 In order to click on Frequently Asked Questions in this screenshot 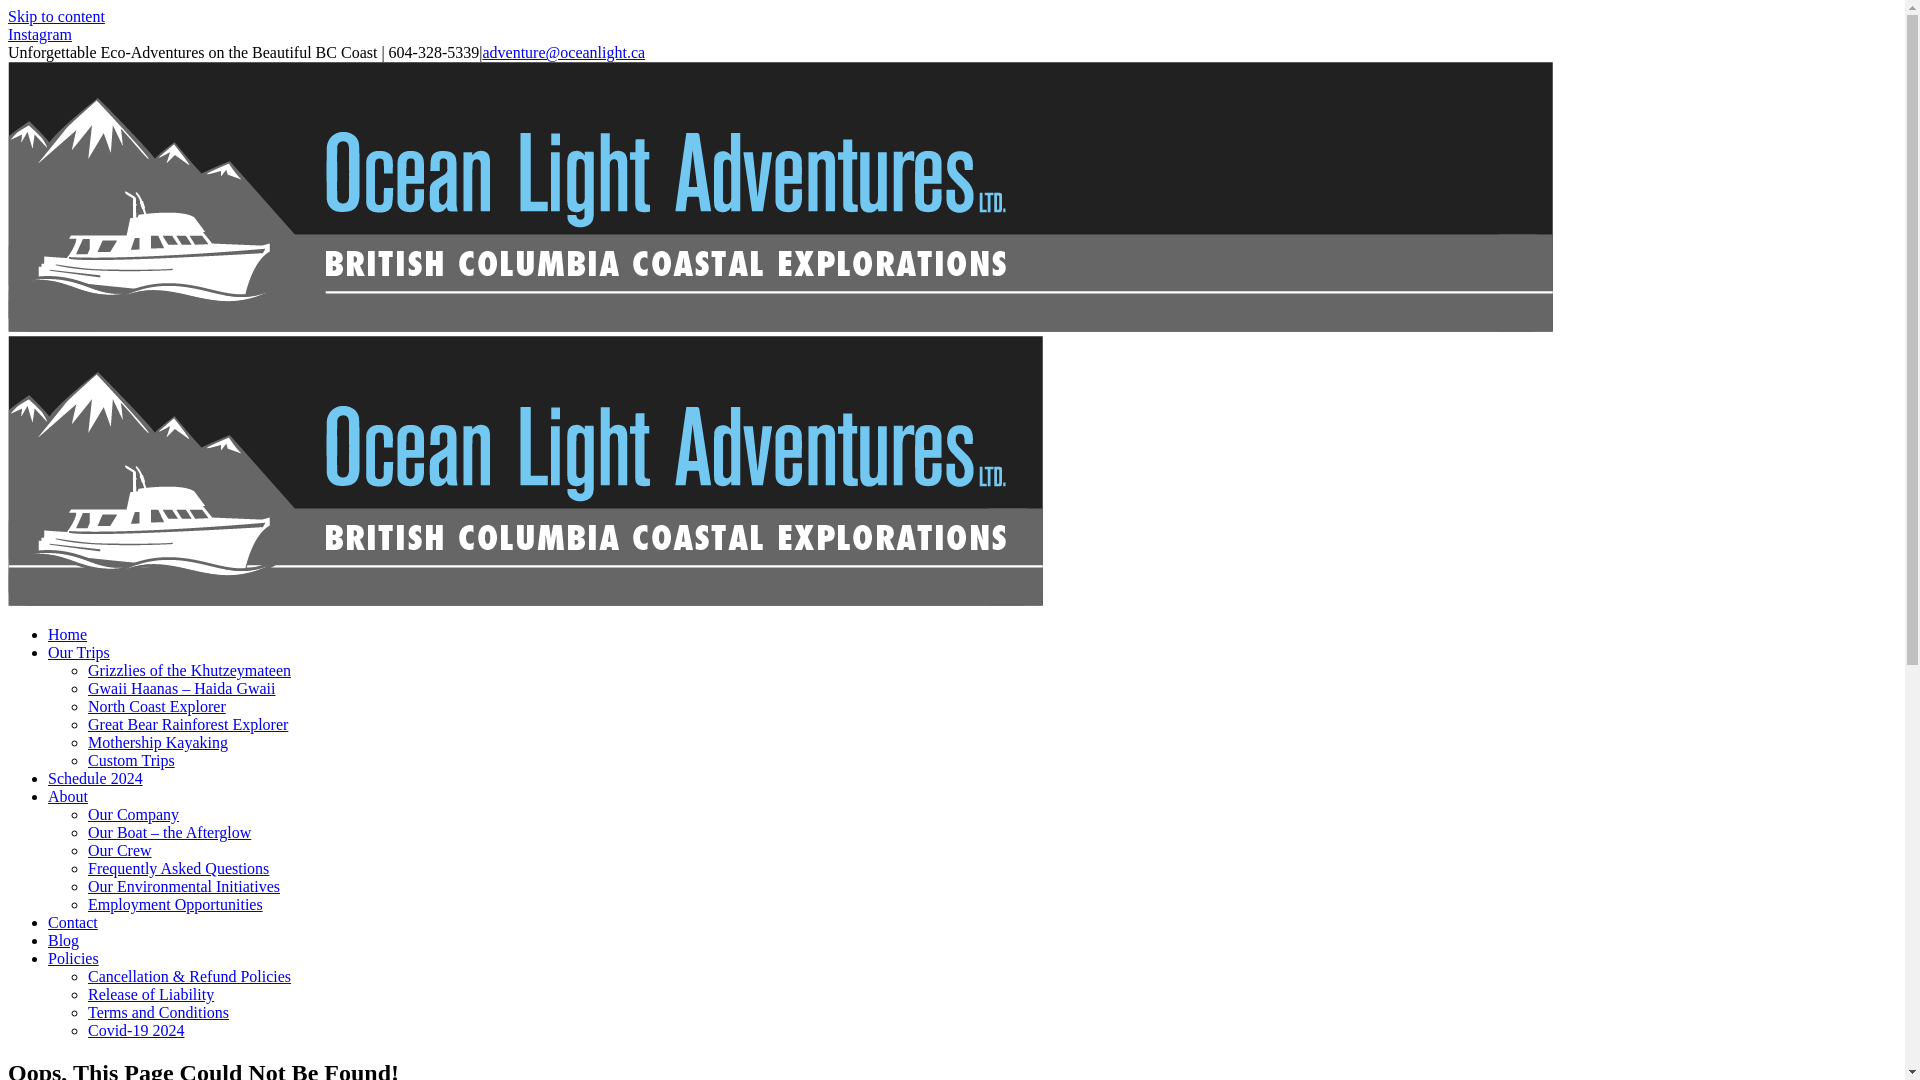, I will do `click(178, 868)`.